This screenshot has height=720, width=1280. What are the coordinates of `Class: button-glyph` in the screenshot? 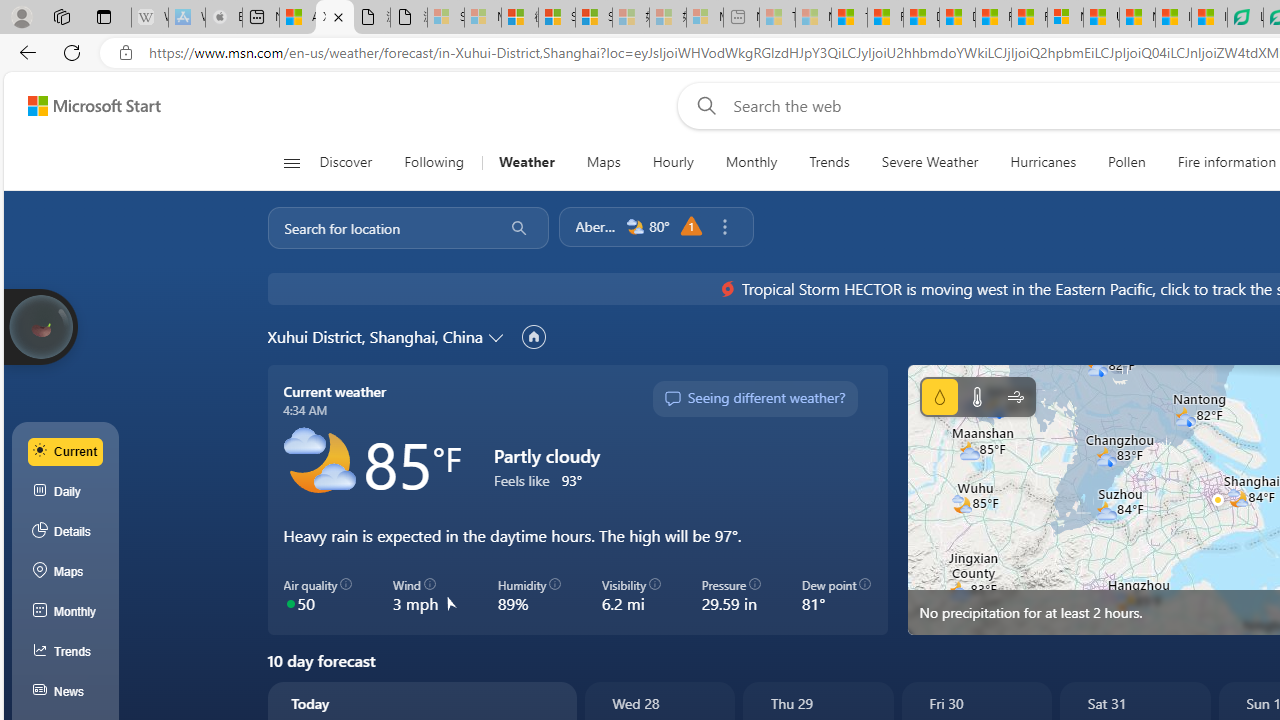 It's located at (290, 162).